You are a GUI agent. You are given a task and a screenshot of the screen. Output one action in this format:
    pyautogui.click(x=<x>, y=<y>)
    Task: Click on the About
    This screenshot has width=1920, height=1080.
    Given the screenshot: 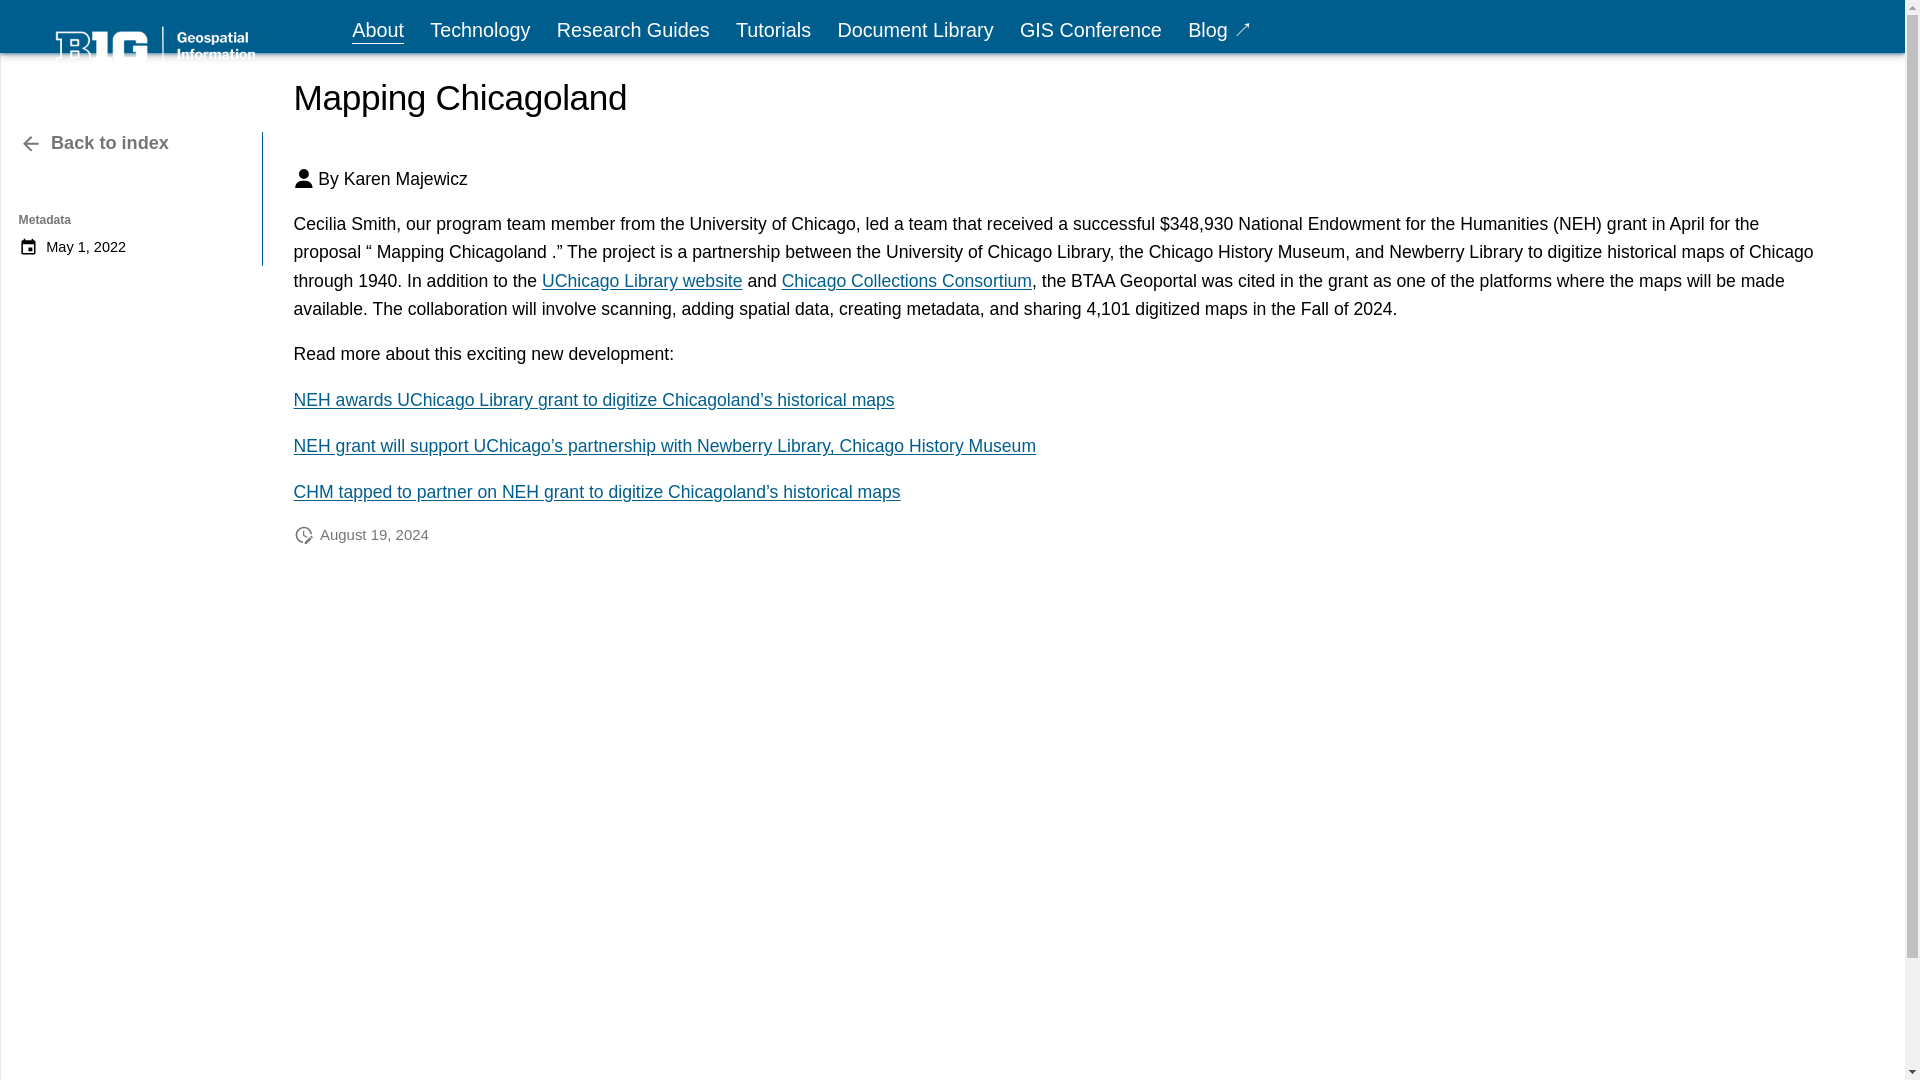 What is the action you would take?
    pyautogui.click(x=377, y=32)
    